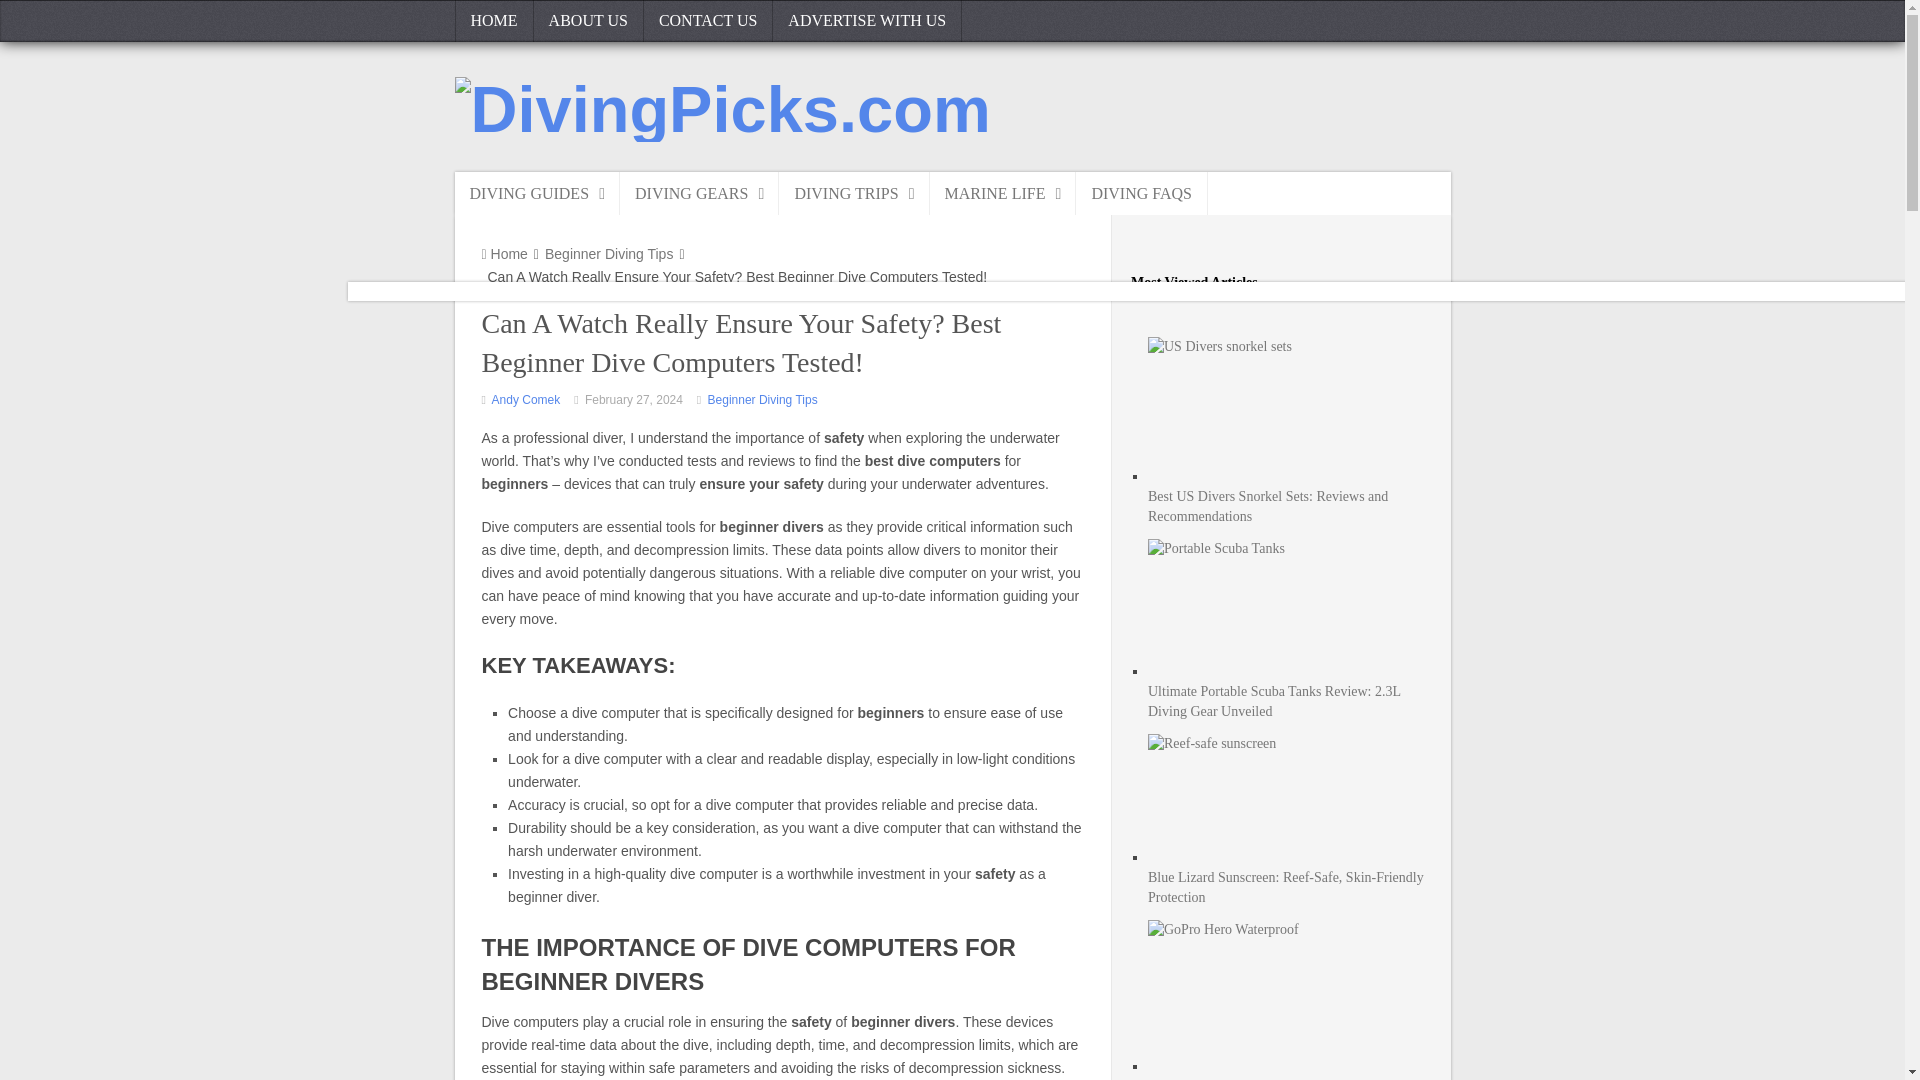  Describe the element at coordinates (867, 21) in the screenshot. I see `ADVERTISE WITH US` at that location.